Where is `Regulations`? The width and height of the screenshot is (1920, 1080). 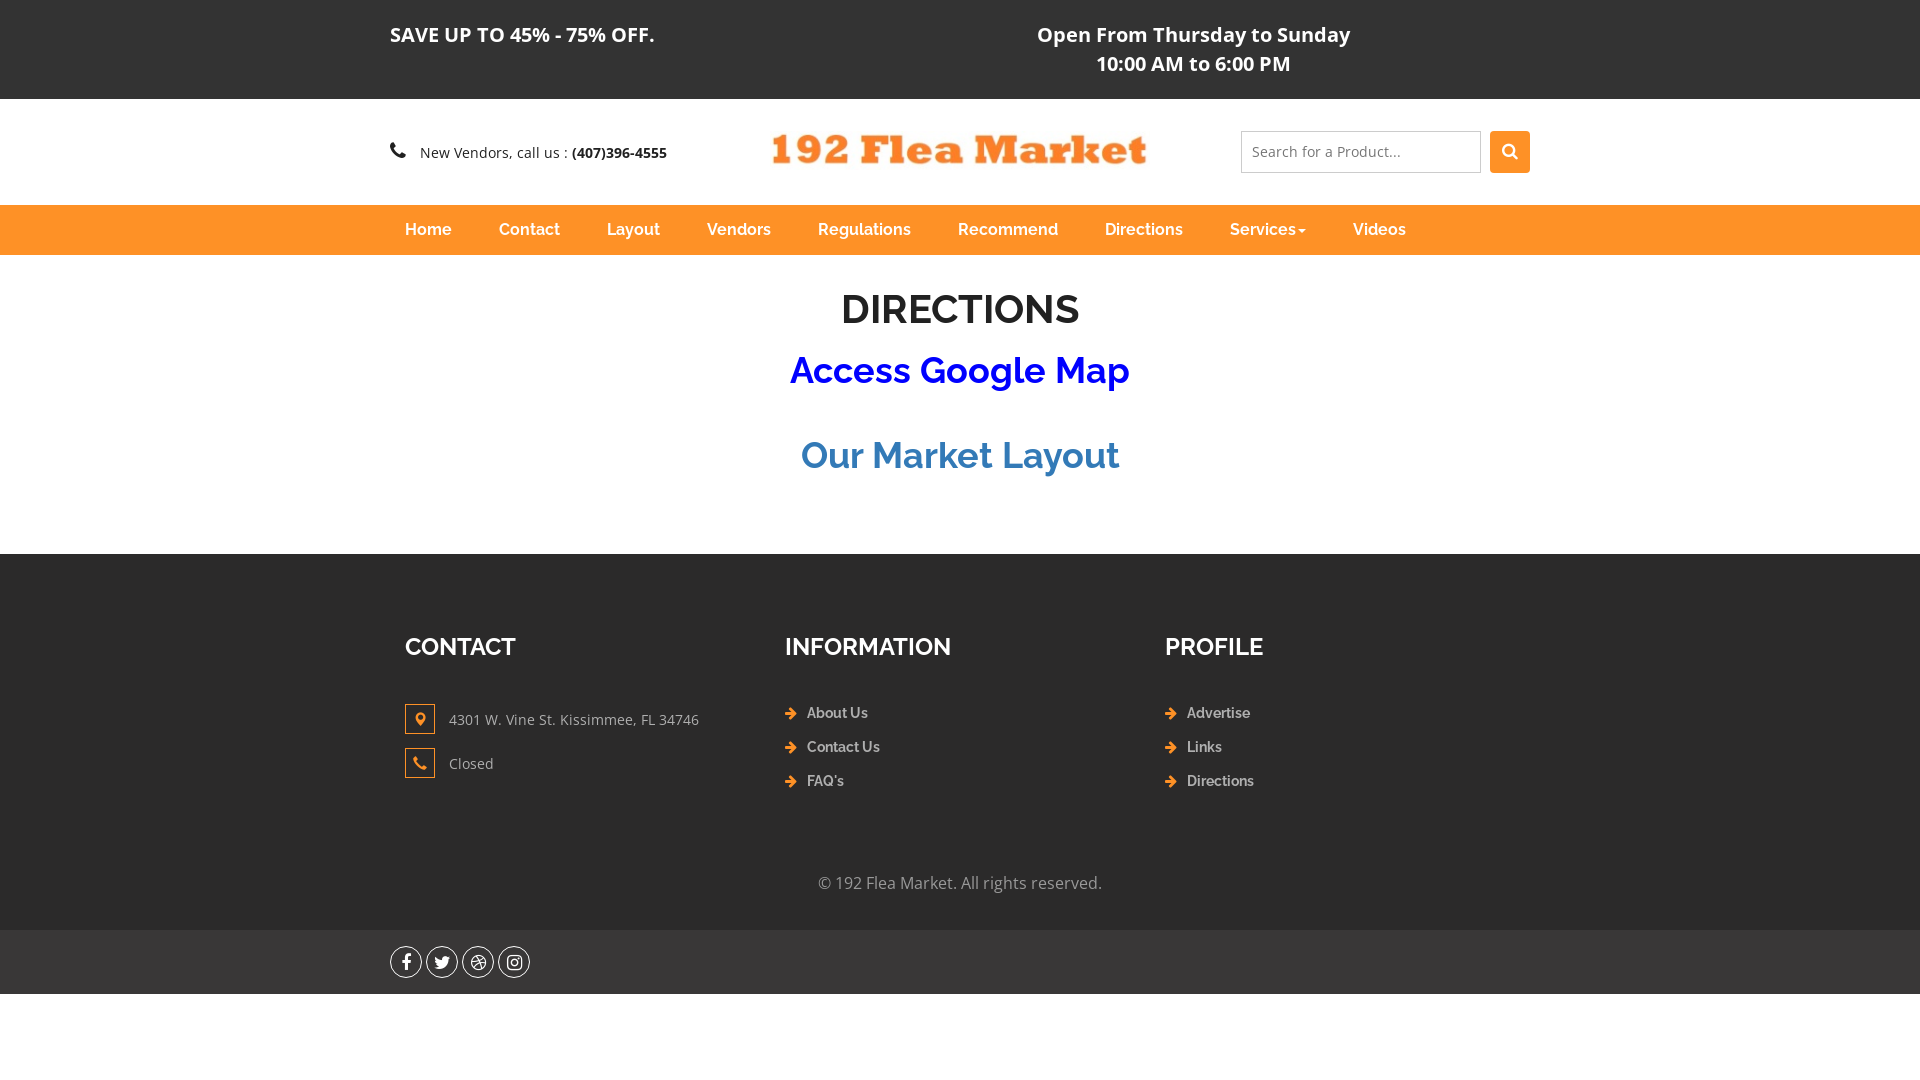 Regulations is located at coordinates (864, 230).